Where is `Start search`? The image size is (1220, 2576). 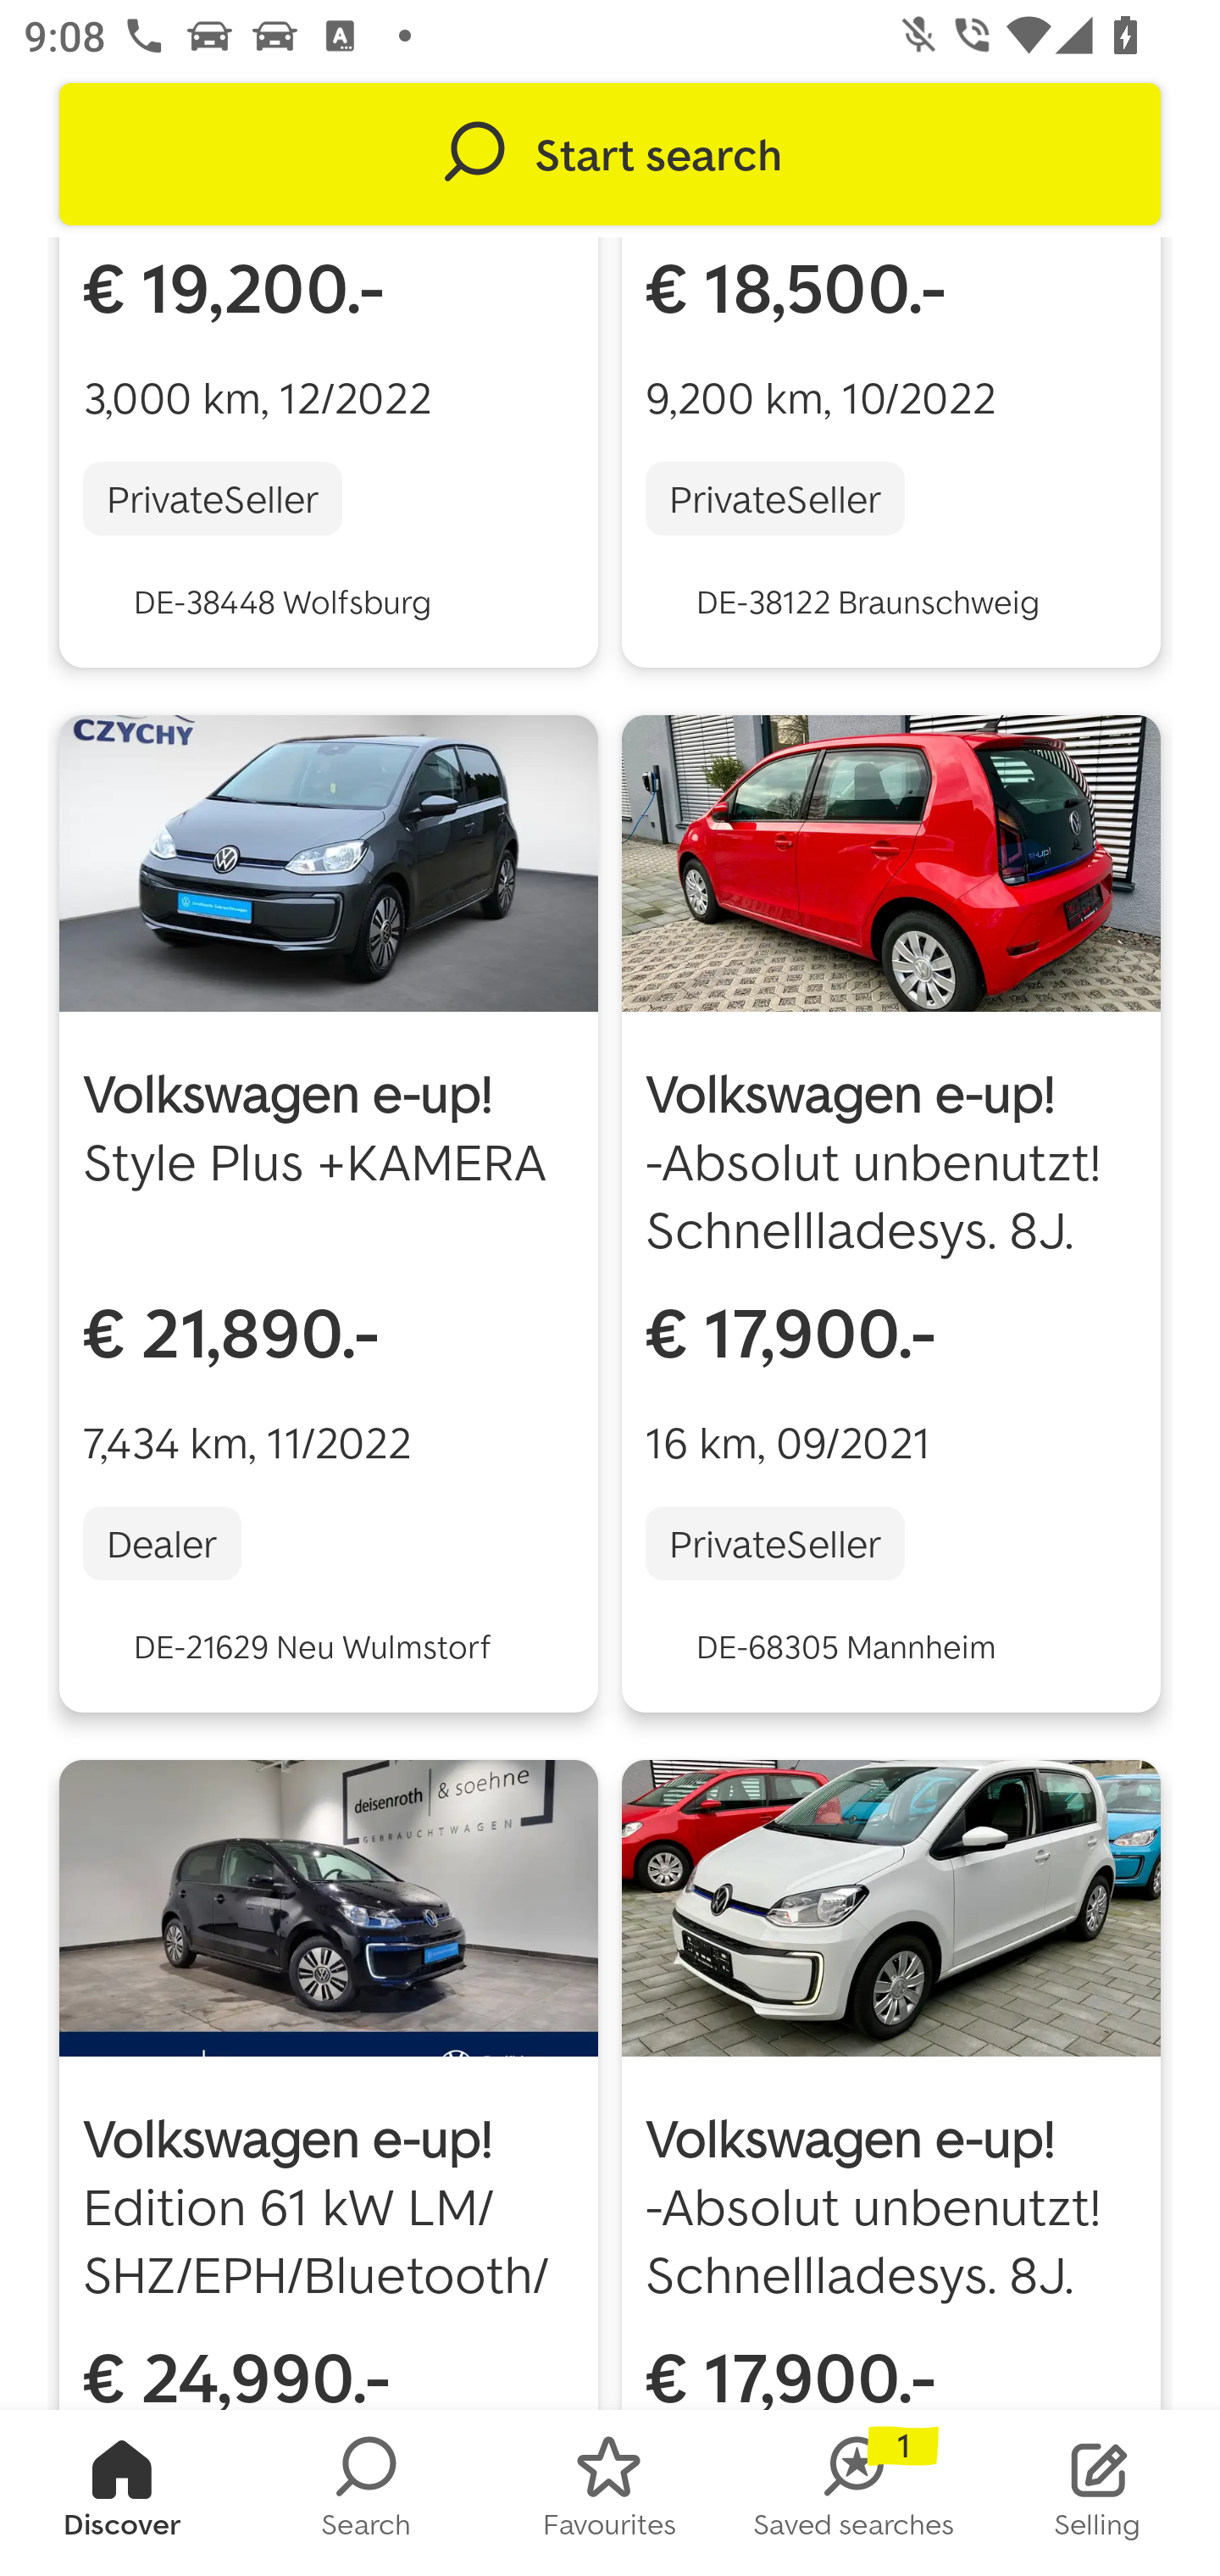 Start search is located at coordinates (610, 154).